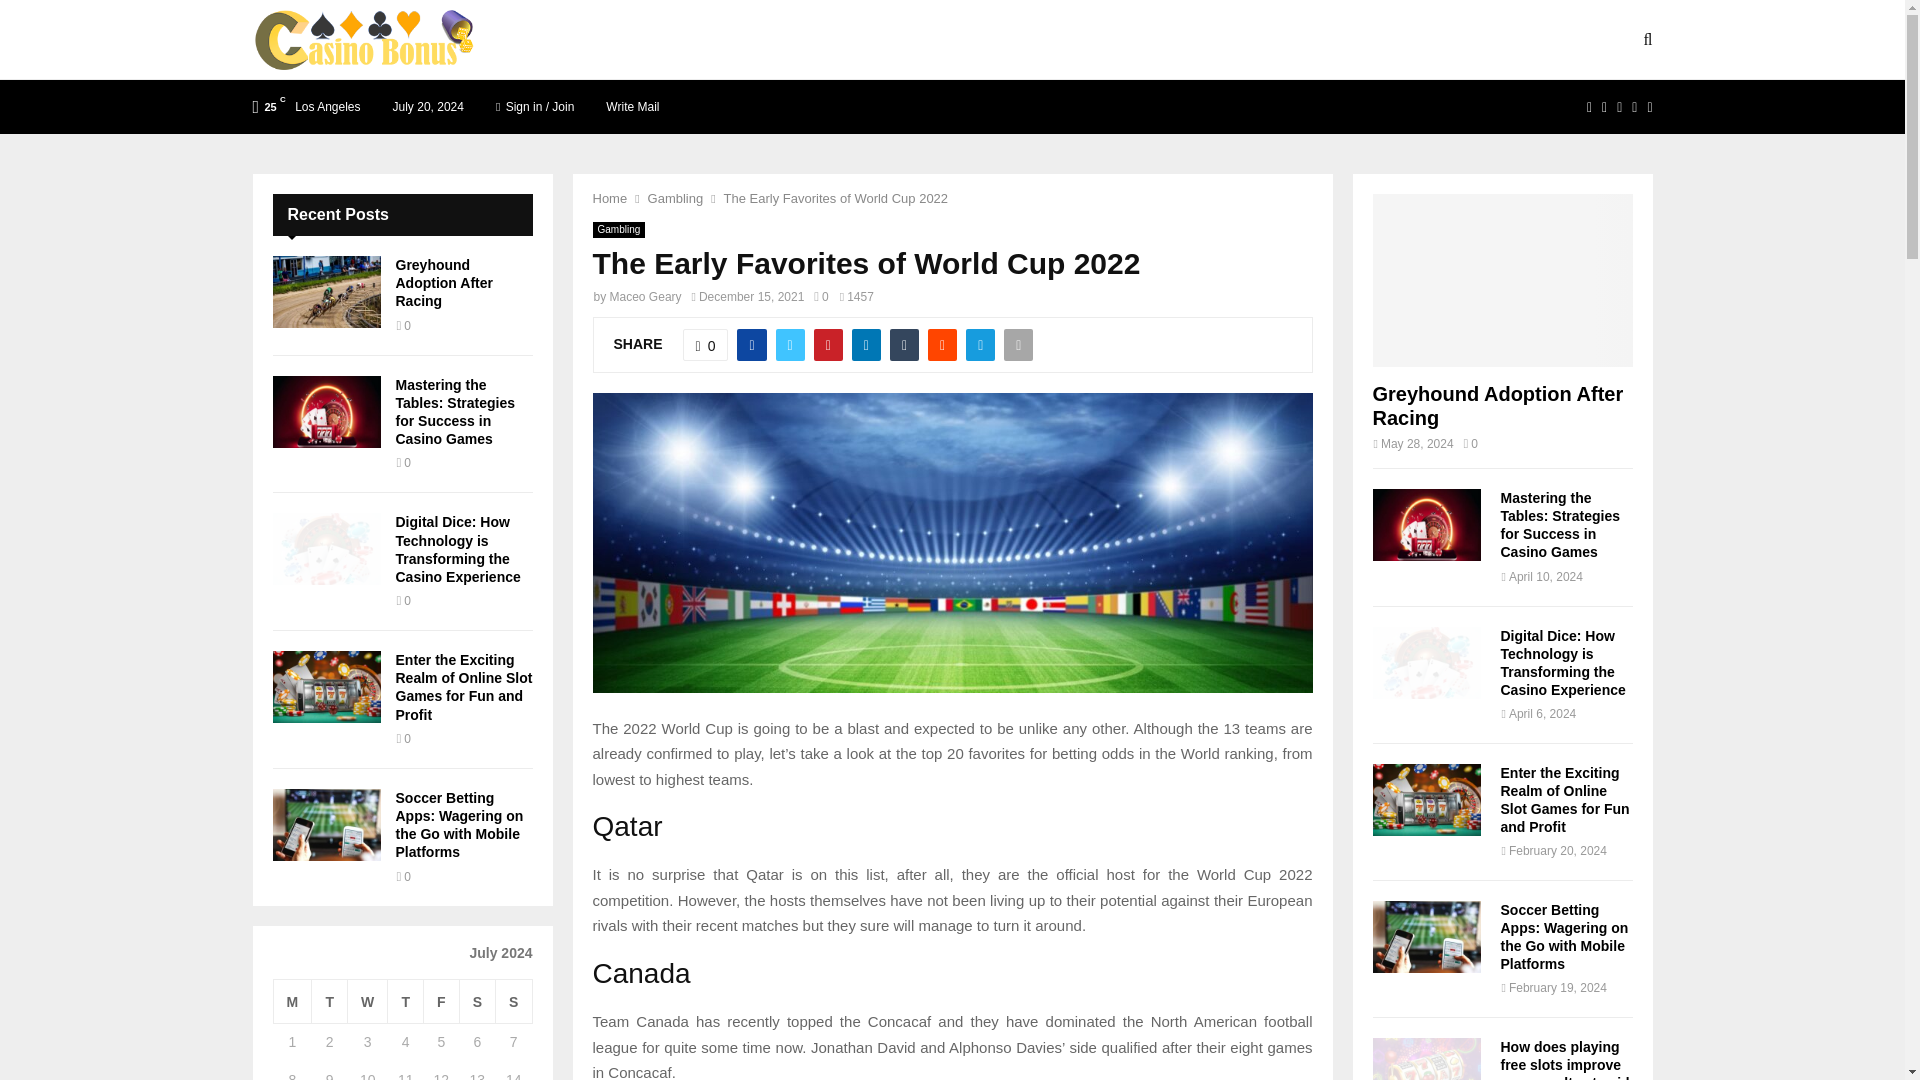 The image size is (1920, 1080). I want to click on GAMBLING, so click(954, 40).